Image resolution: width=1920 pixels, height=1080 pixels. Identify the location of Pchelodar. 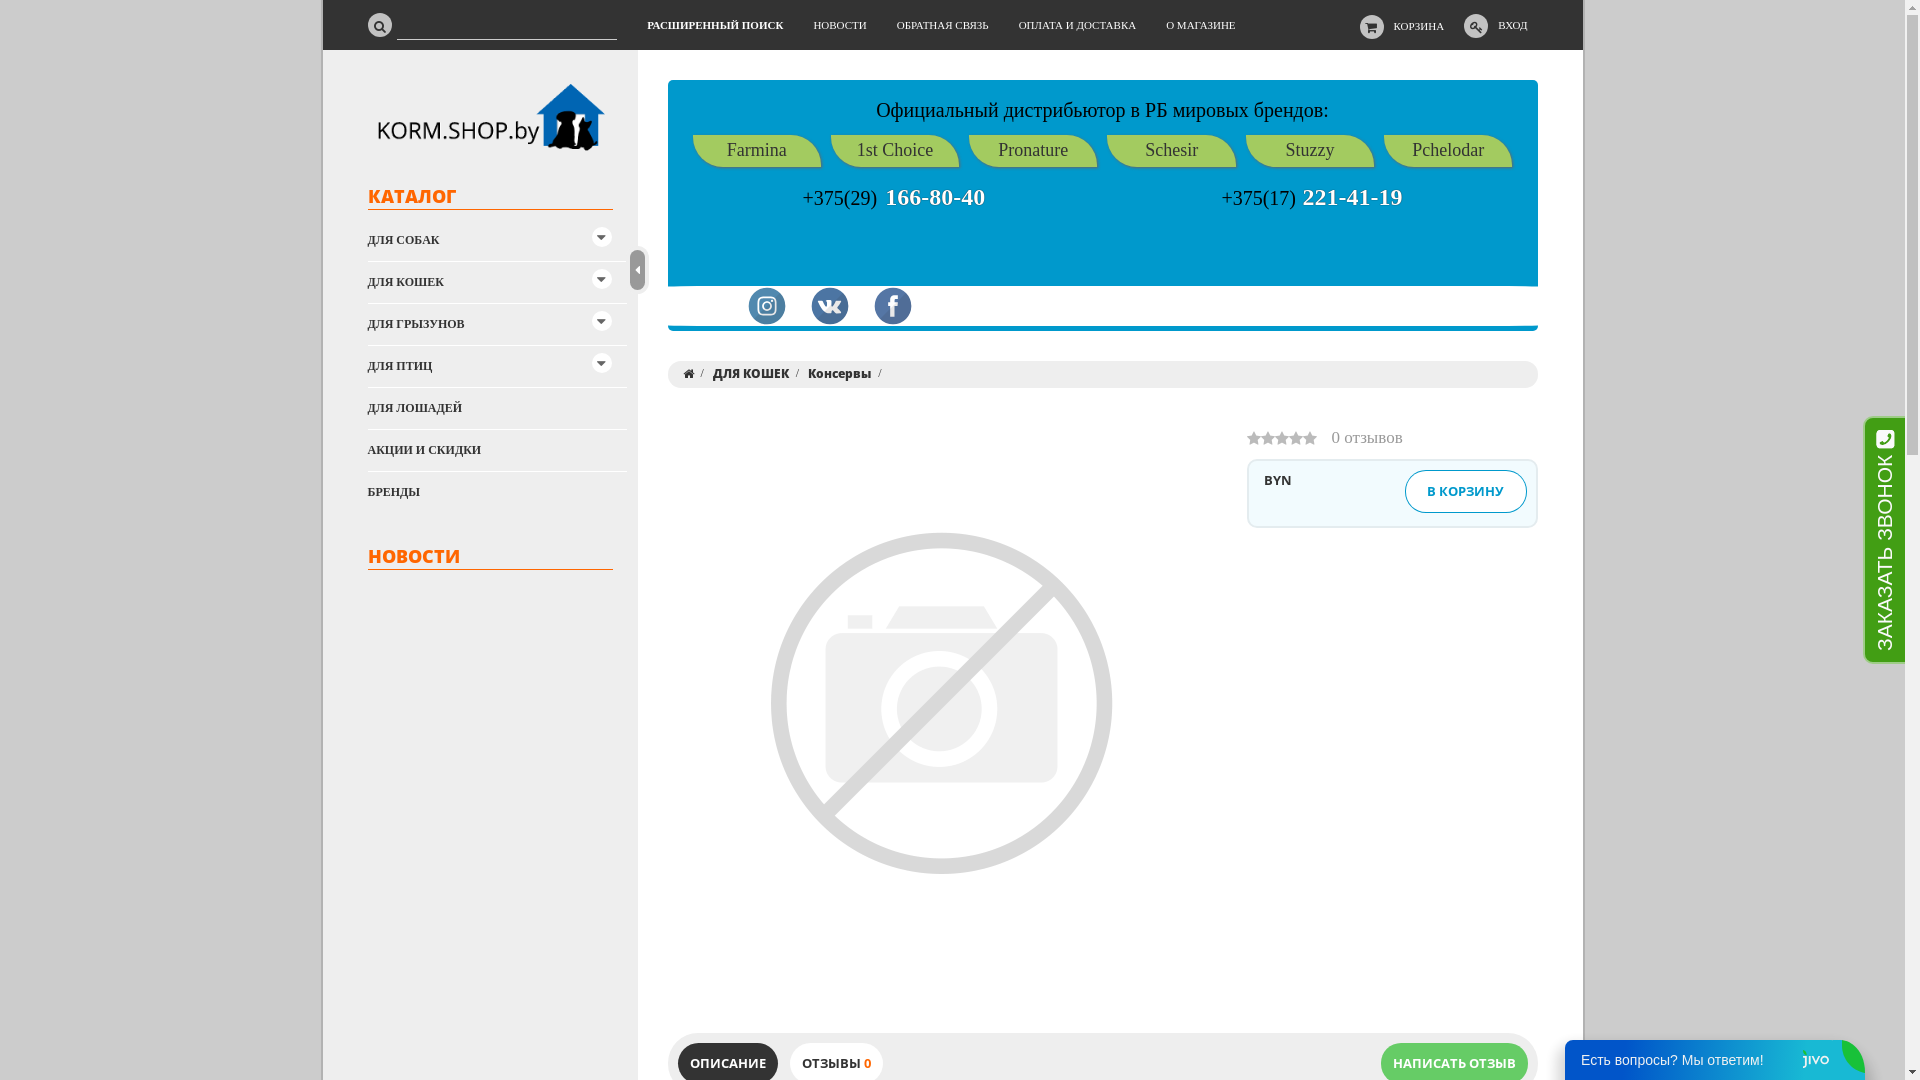
(1448, 152).